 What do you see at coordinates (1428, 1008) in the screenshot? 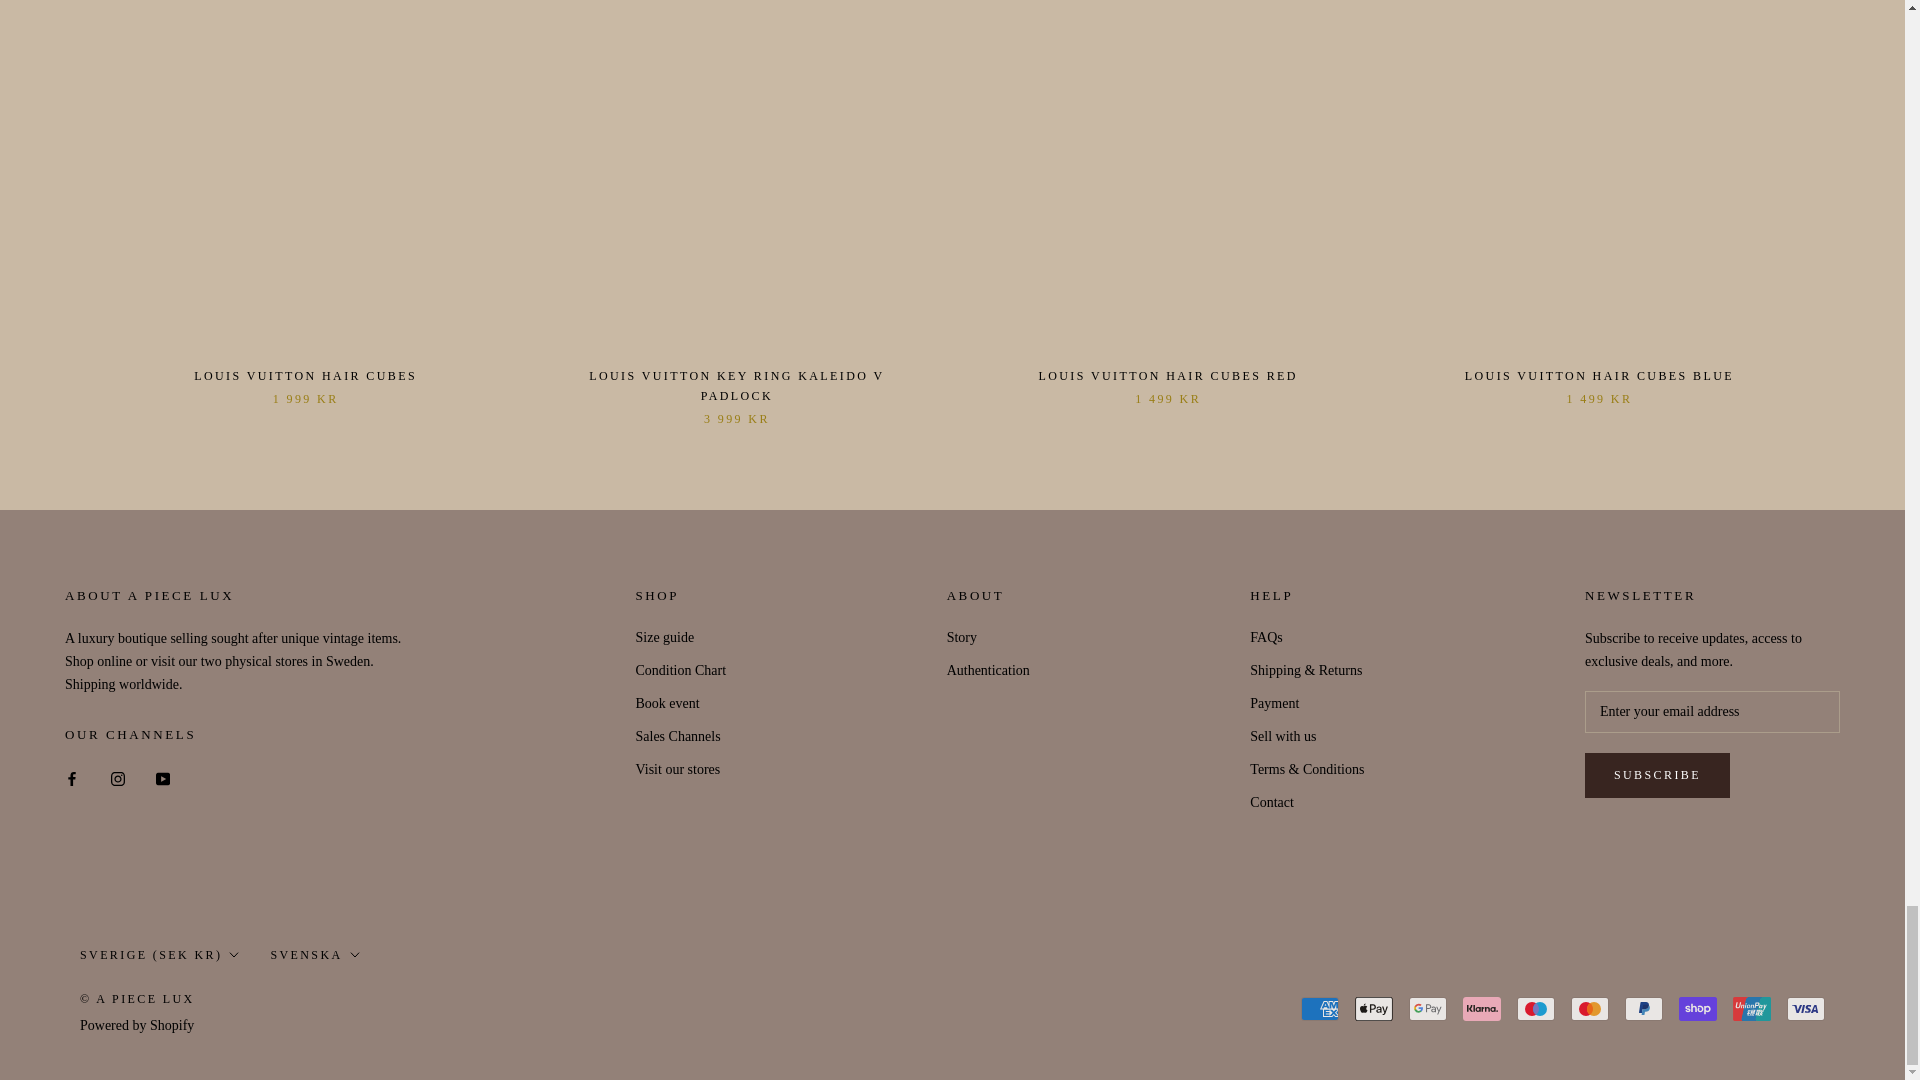
I see `Google Pay` at bounding box center [1428, 1008].